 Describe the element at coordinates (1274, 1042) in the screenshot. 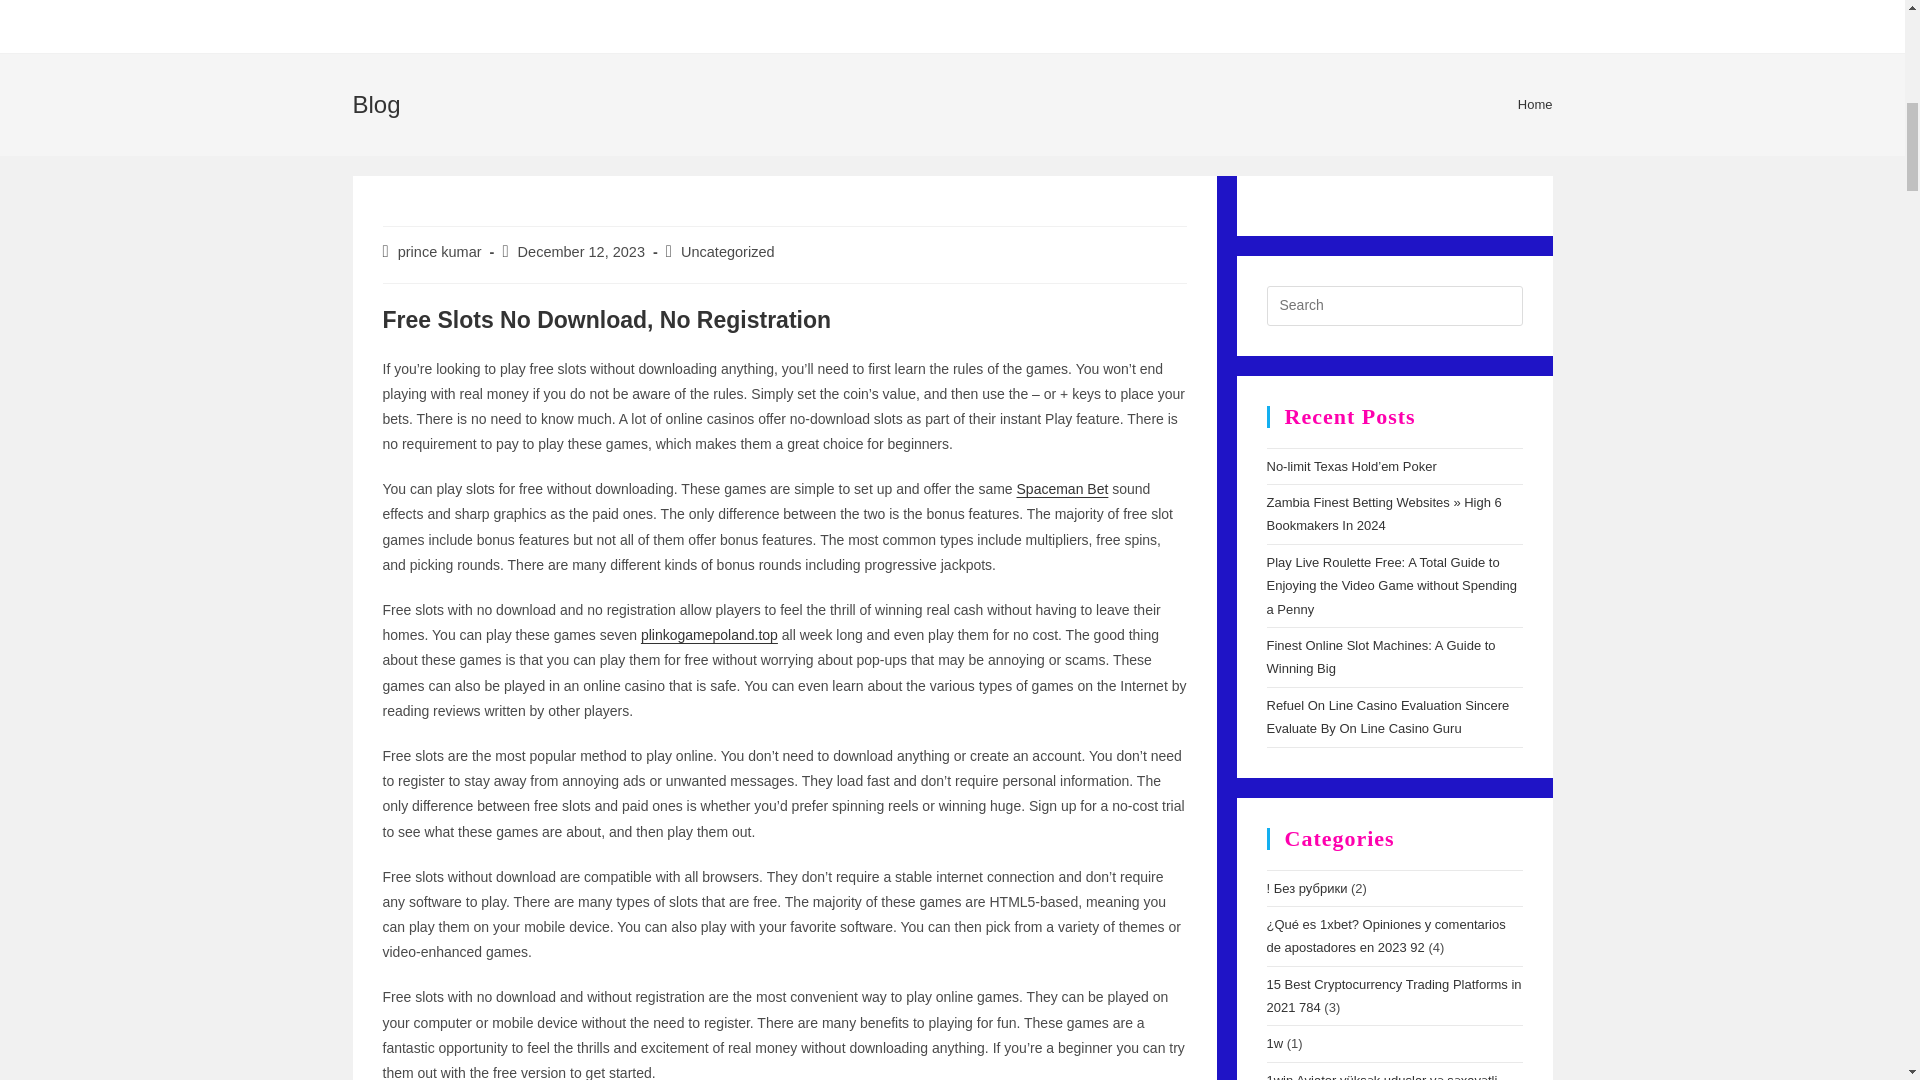

I see `1w` at that location.